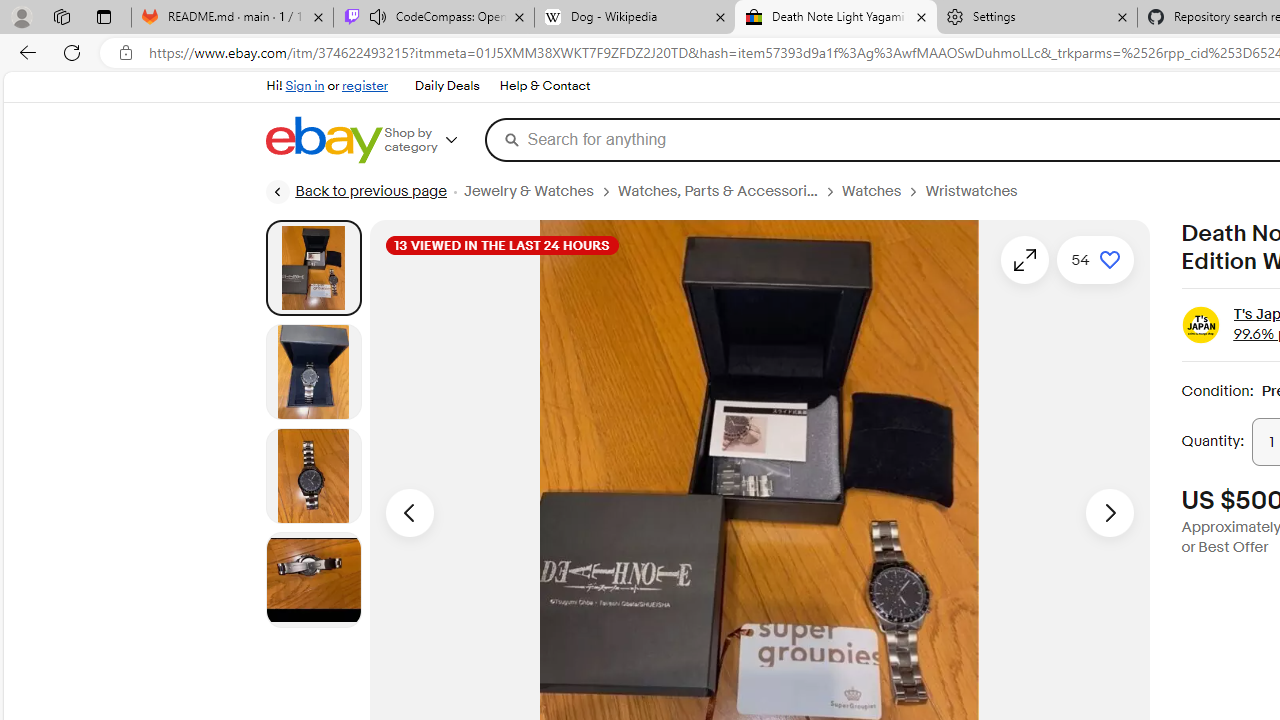 This screenshot has height=720, width=1280. Describe the element at coordinates (313, 580) in the screenshot. I see `Picture 4 of 4` at that location.